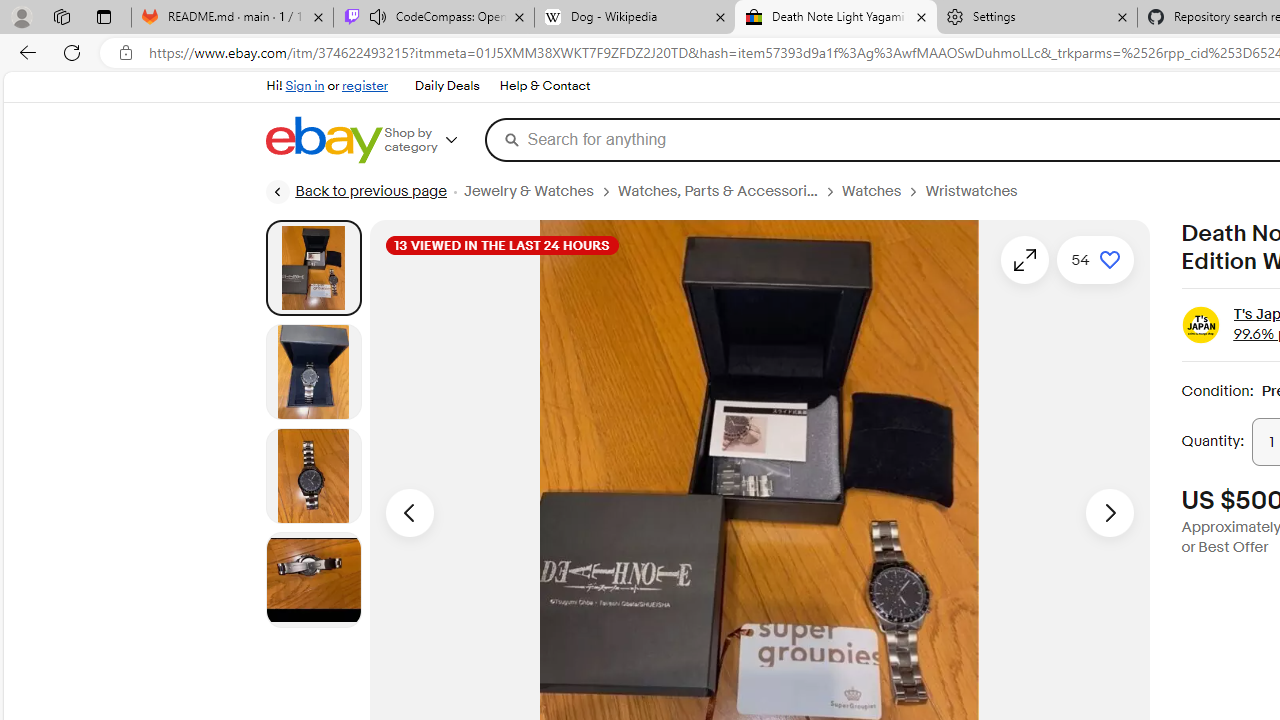 This screenshot has height=720, width=1280. Describe the element at coordinates (313, 580) in the screenshot. I see `Picture 4 of 4` at that location.